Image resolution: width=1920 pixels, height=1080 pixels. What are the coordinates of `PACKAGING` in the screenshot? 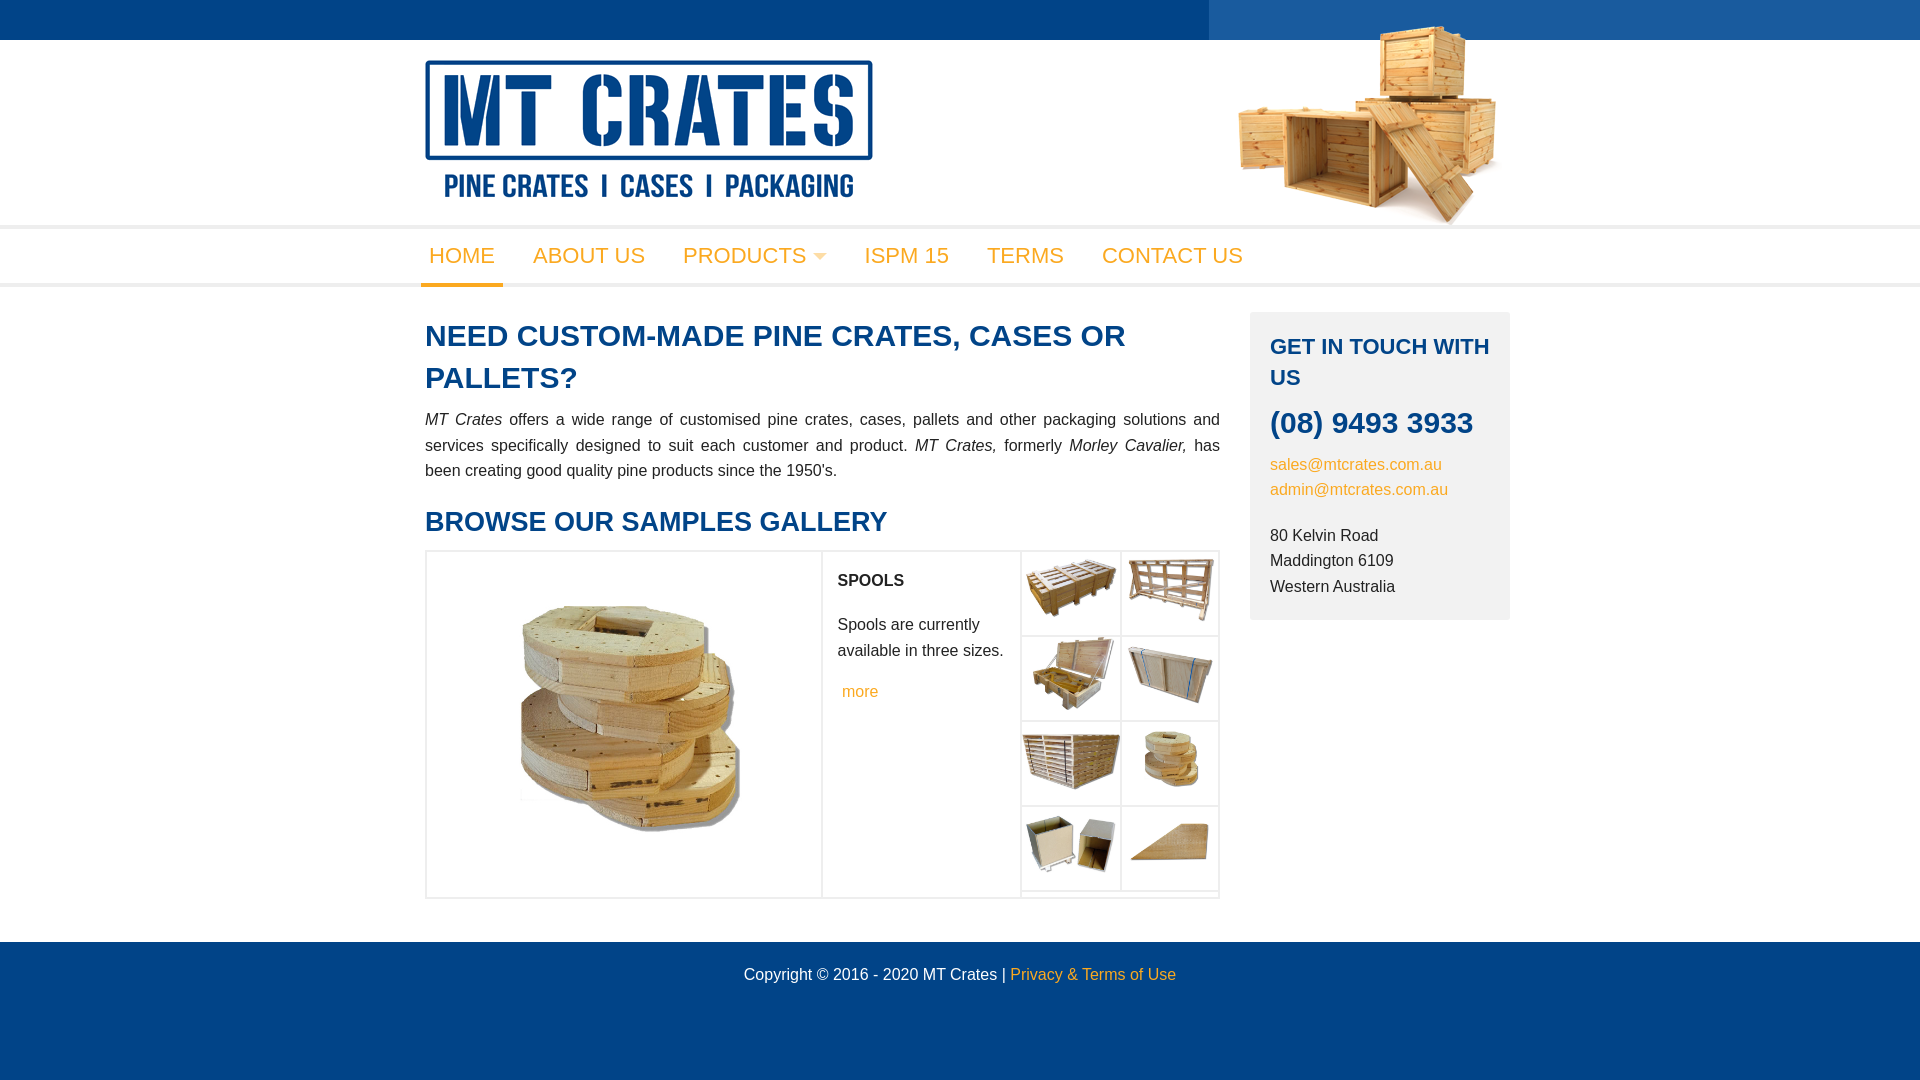 It's located at (754, 638).